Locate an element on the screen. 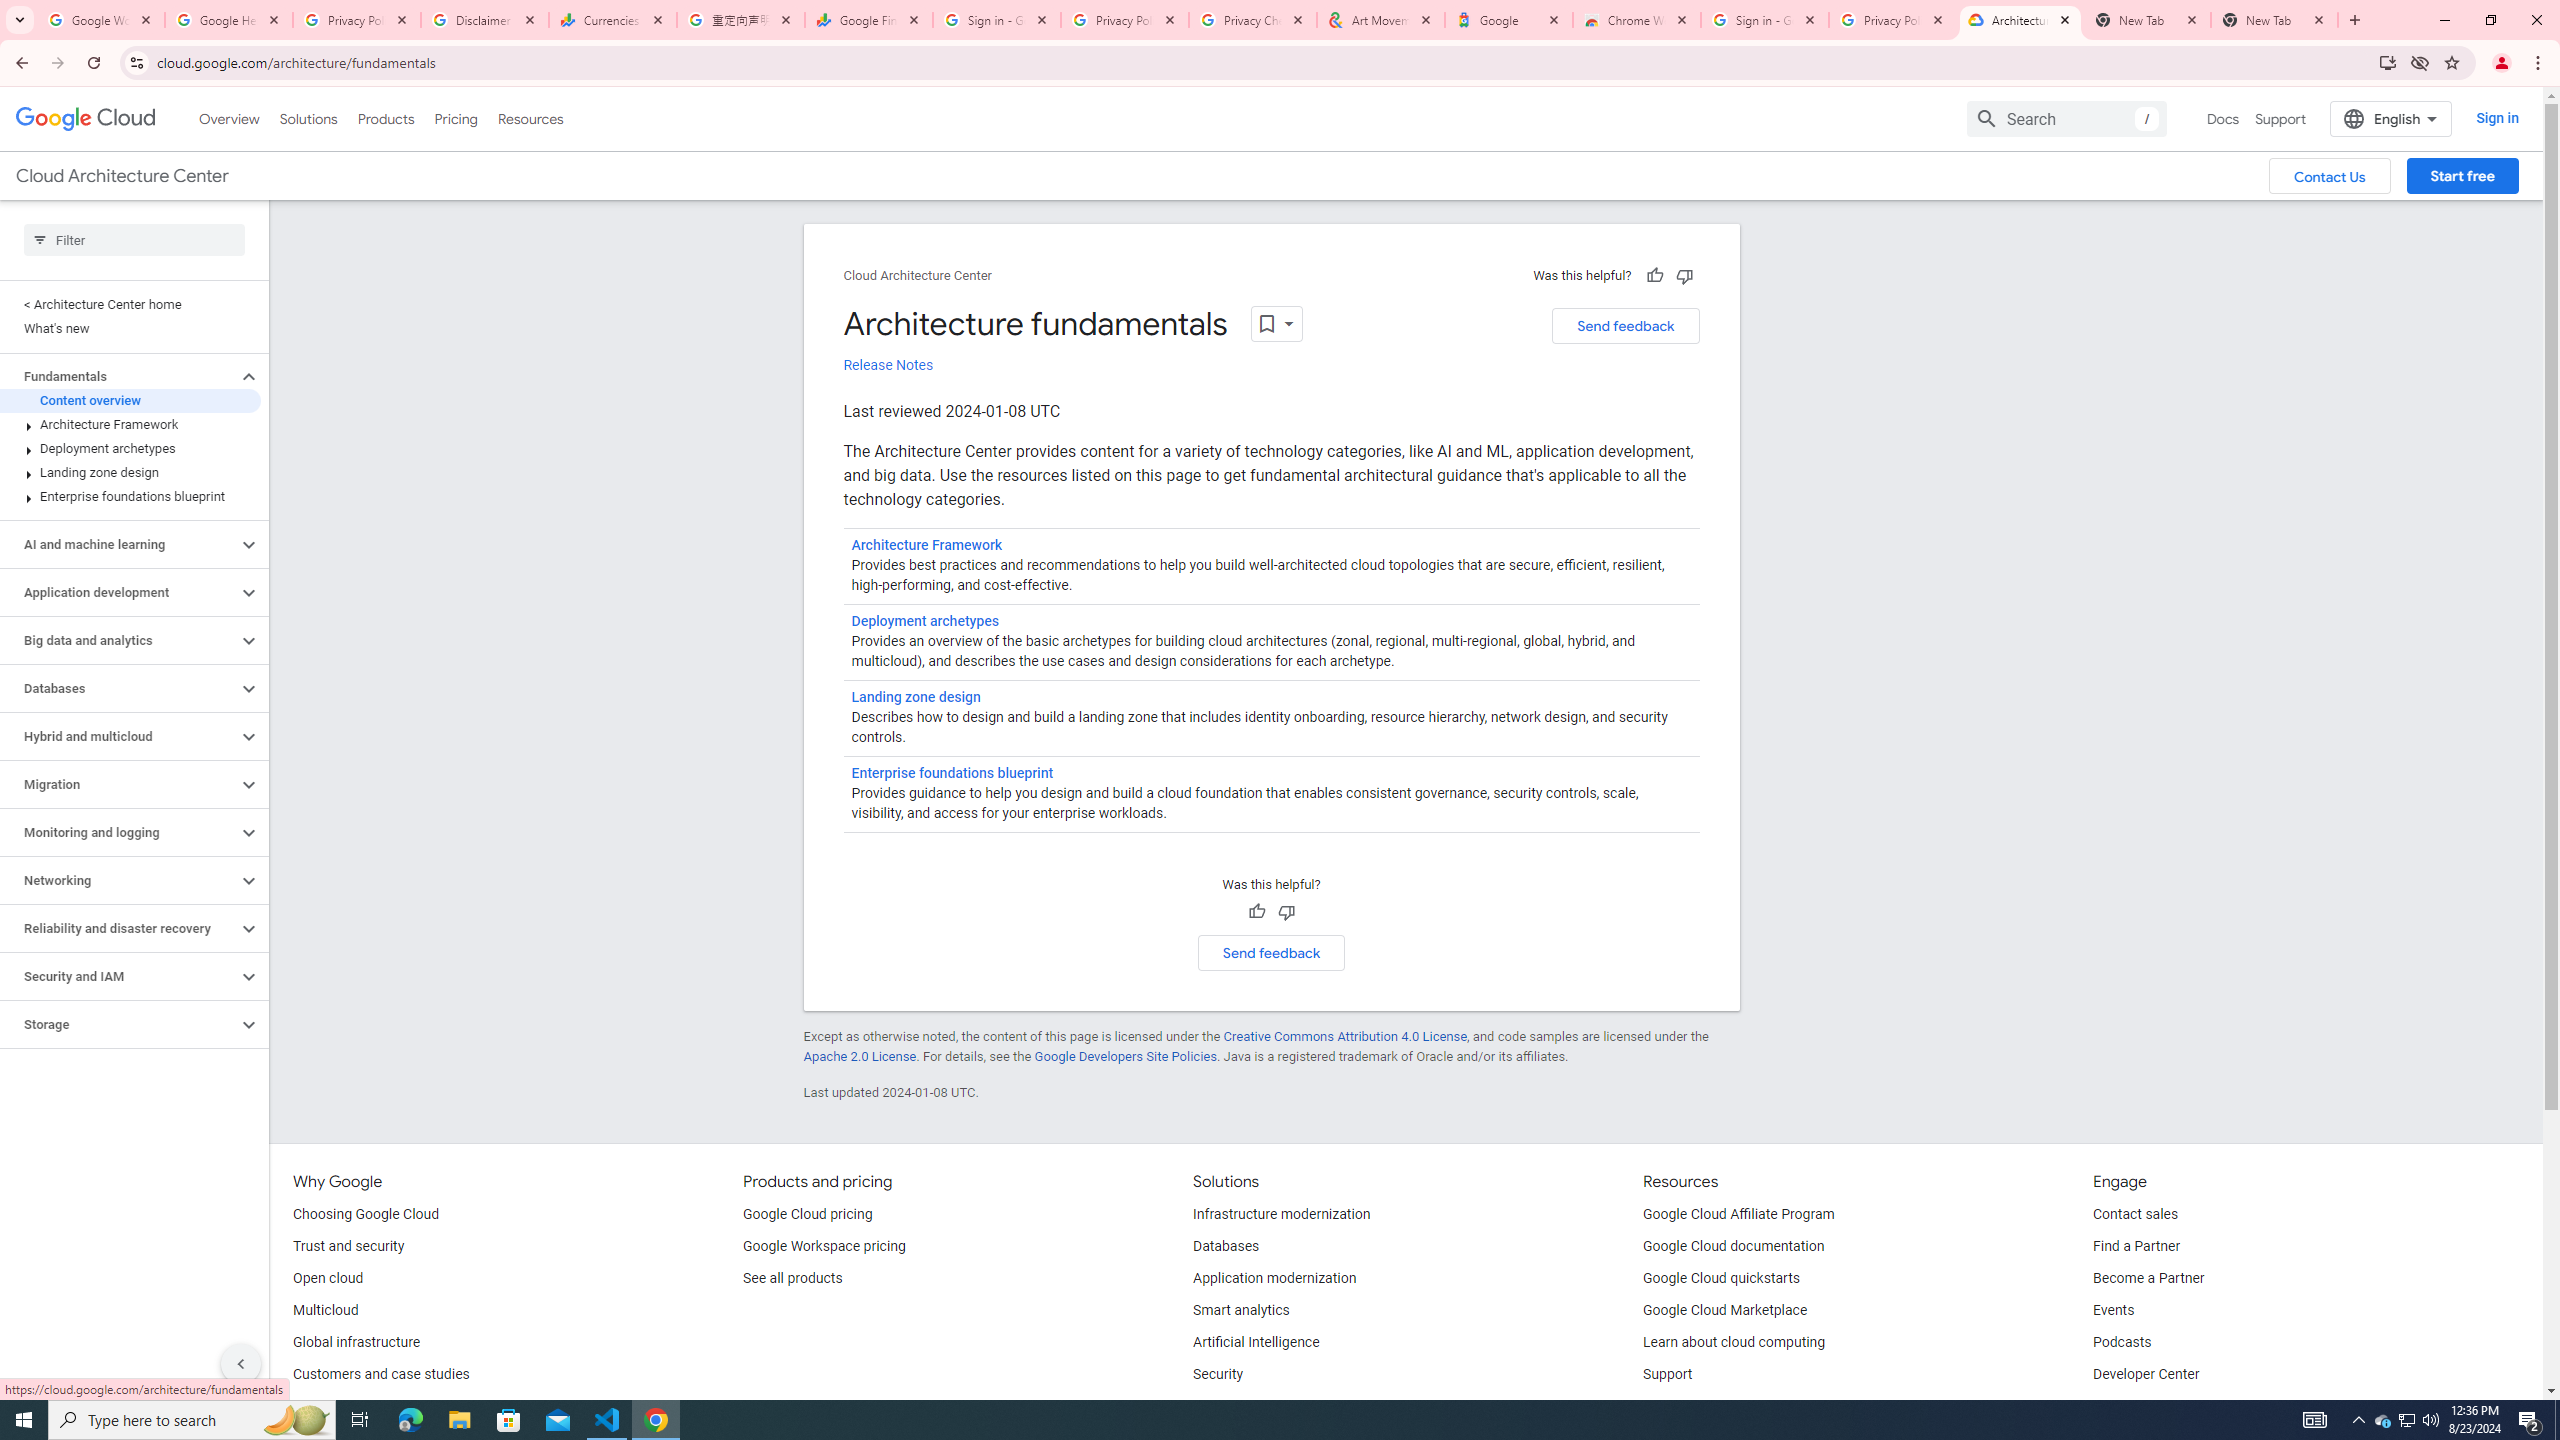 This screenshot has height=1440, width=2560. Google Cloud is located at coordinates (86, 119).